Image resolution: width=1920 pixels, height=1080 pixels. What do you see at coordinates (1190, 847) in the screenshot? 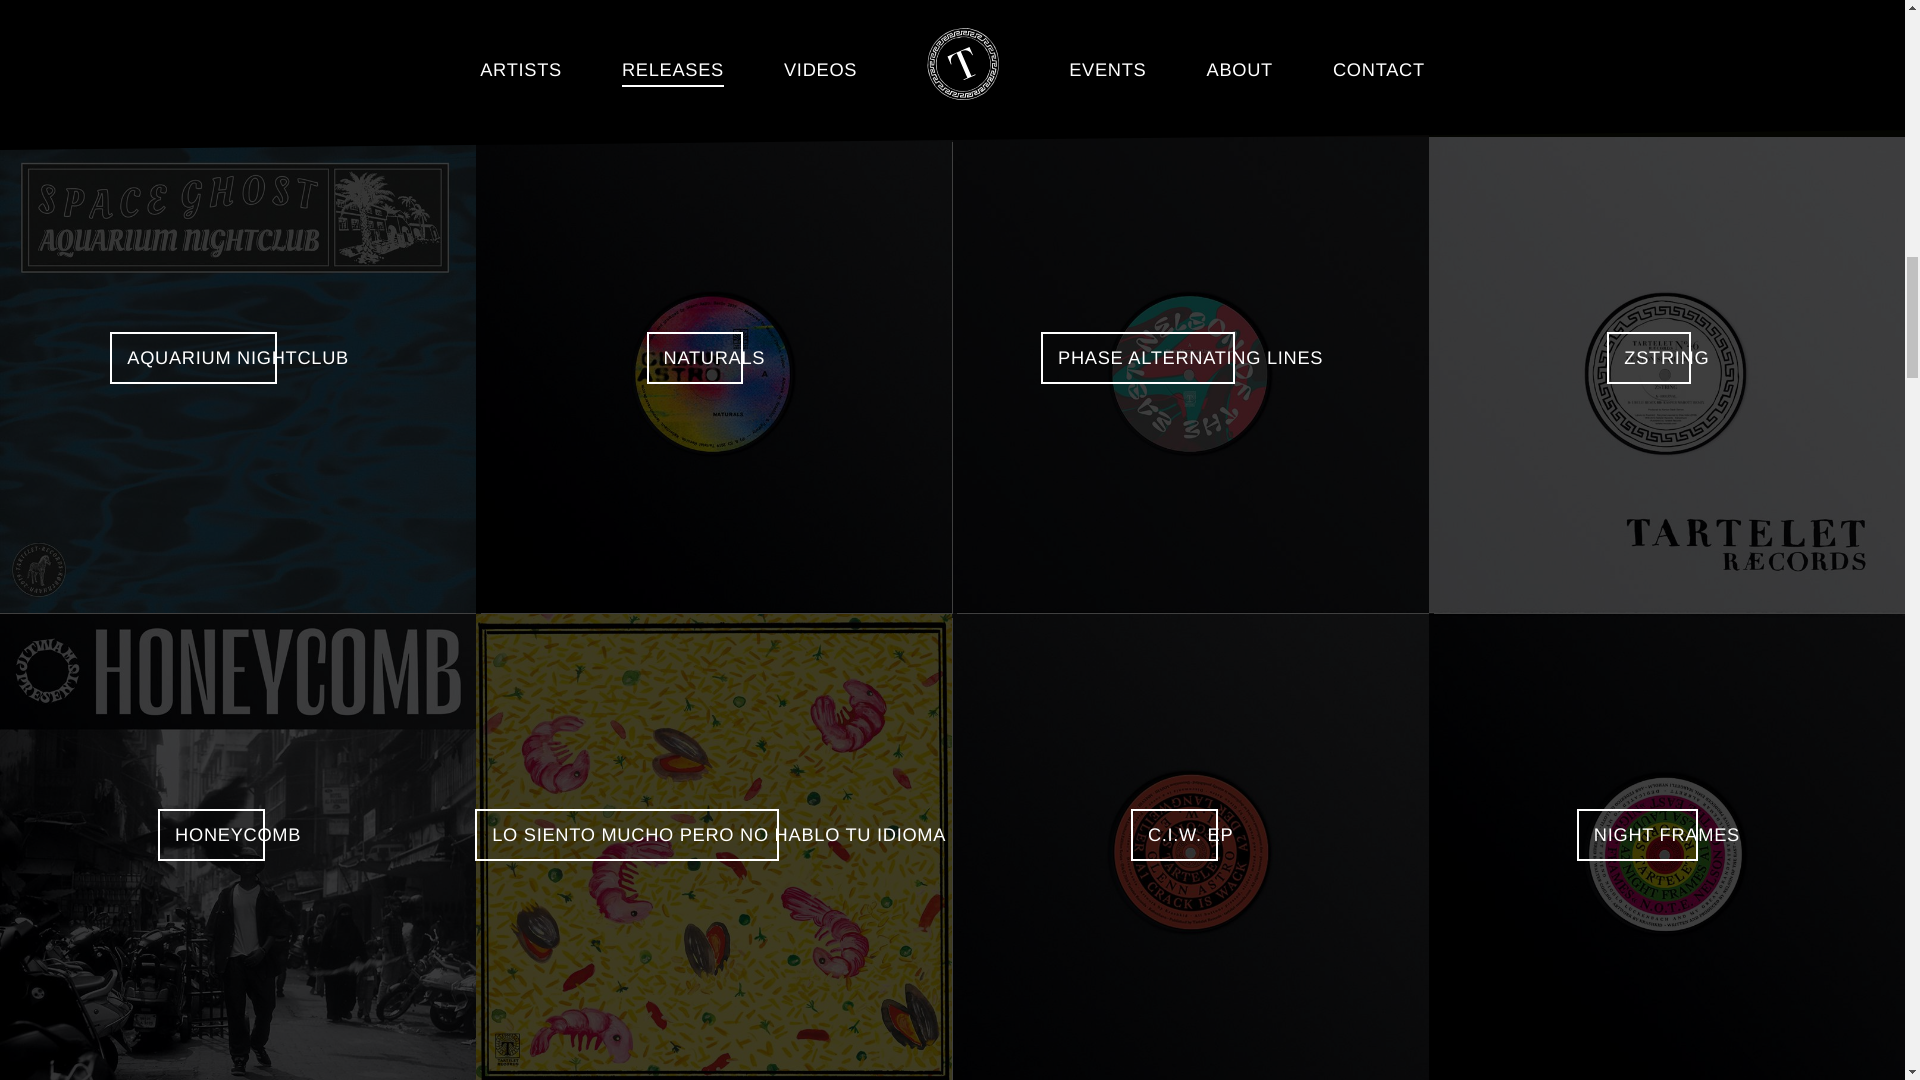
I see `C.I.W. EP` at bounding box center [1190, 847].